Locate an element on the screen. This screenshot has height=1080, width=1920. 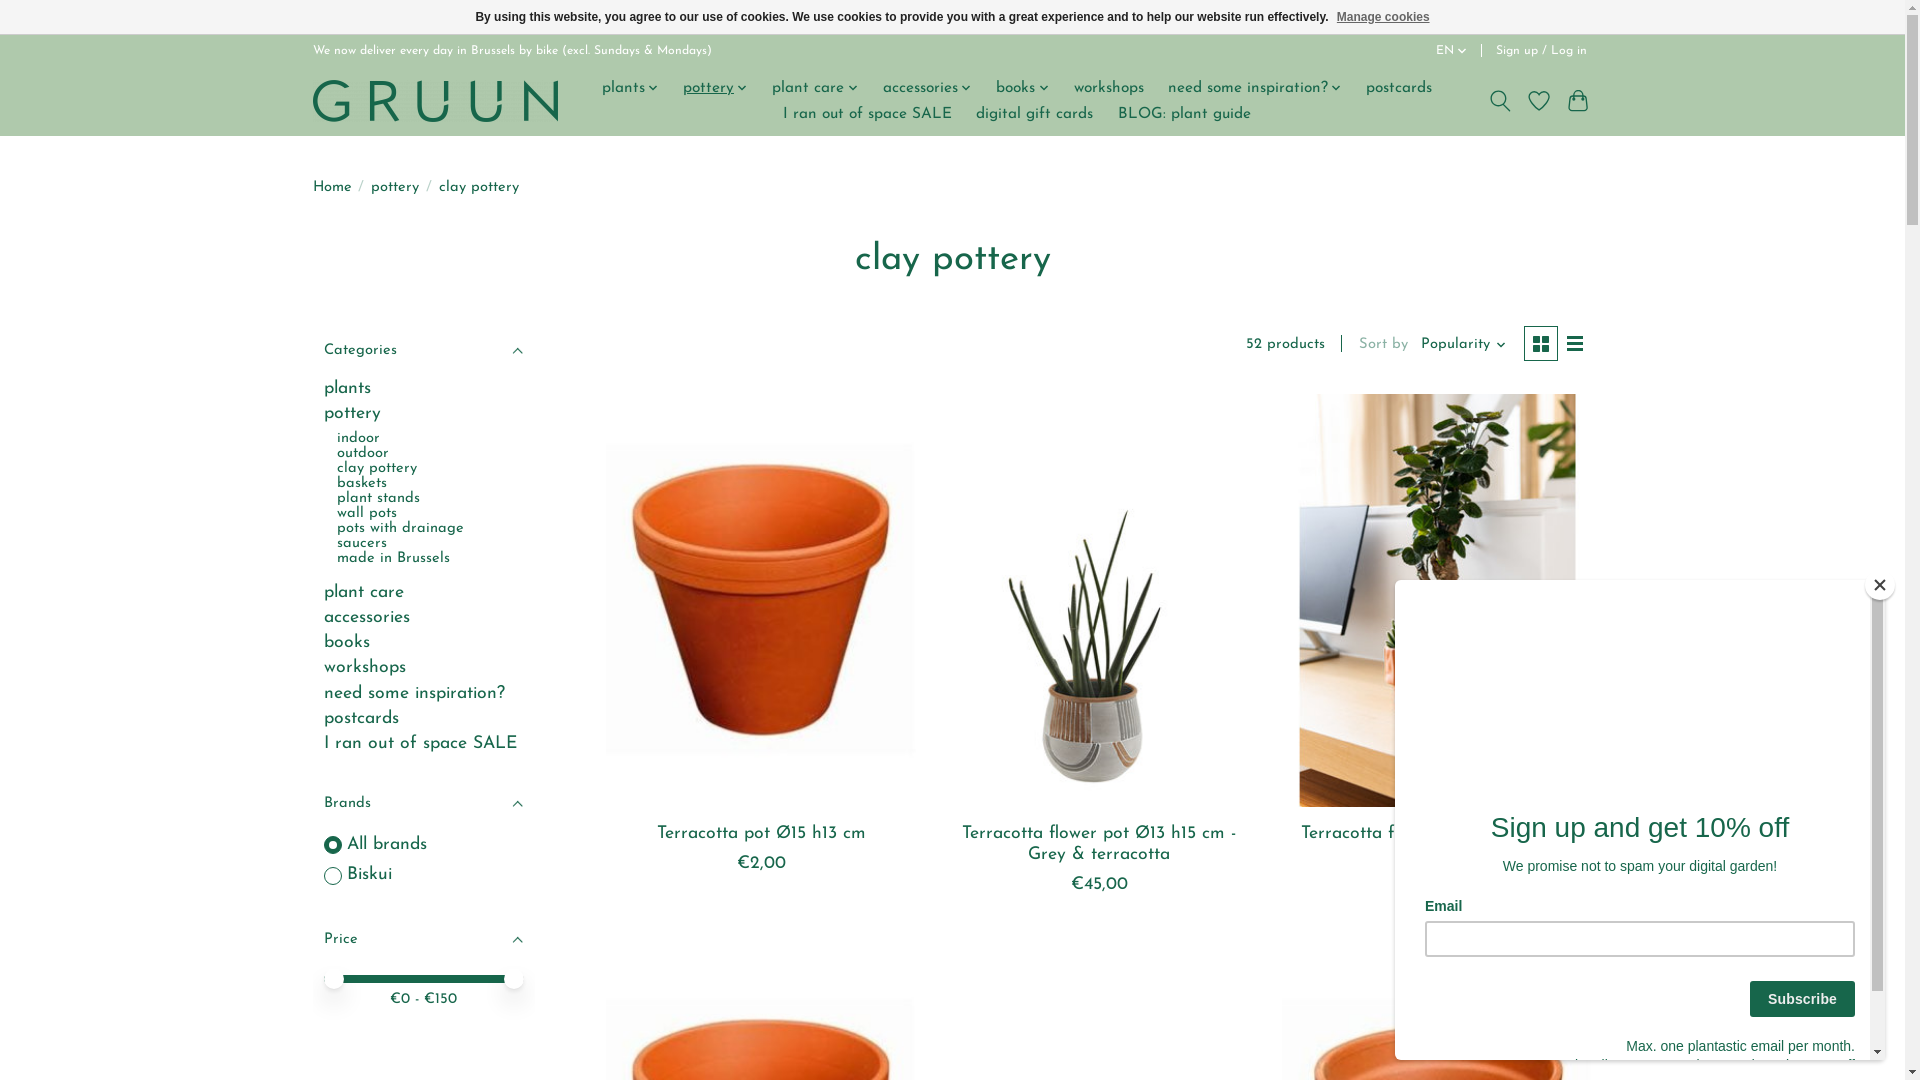
Brands is located at coordinates (423, 804).